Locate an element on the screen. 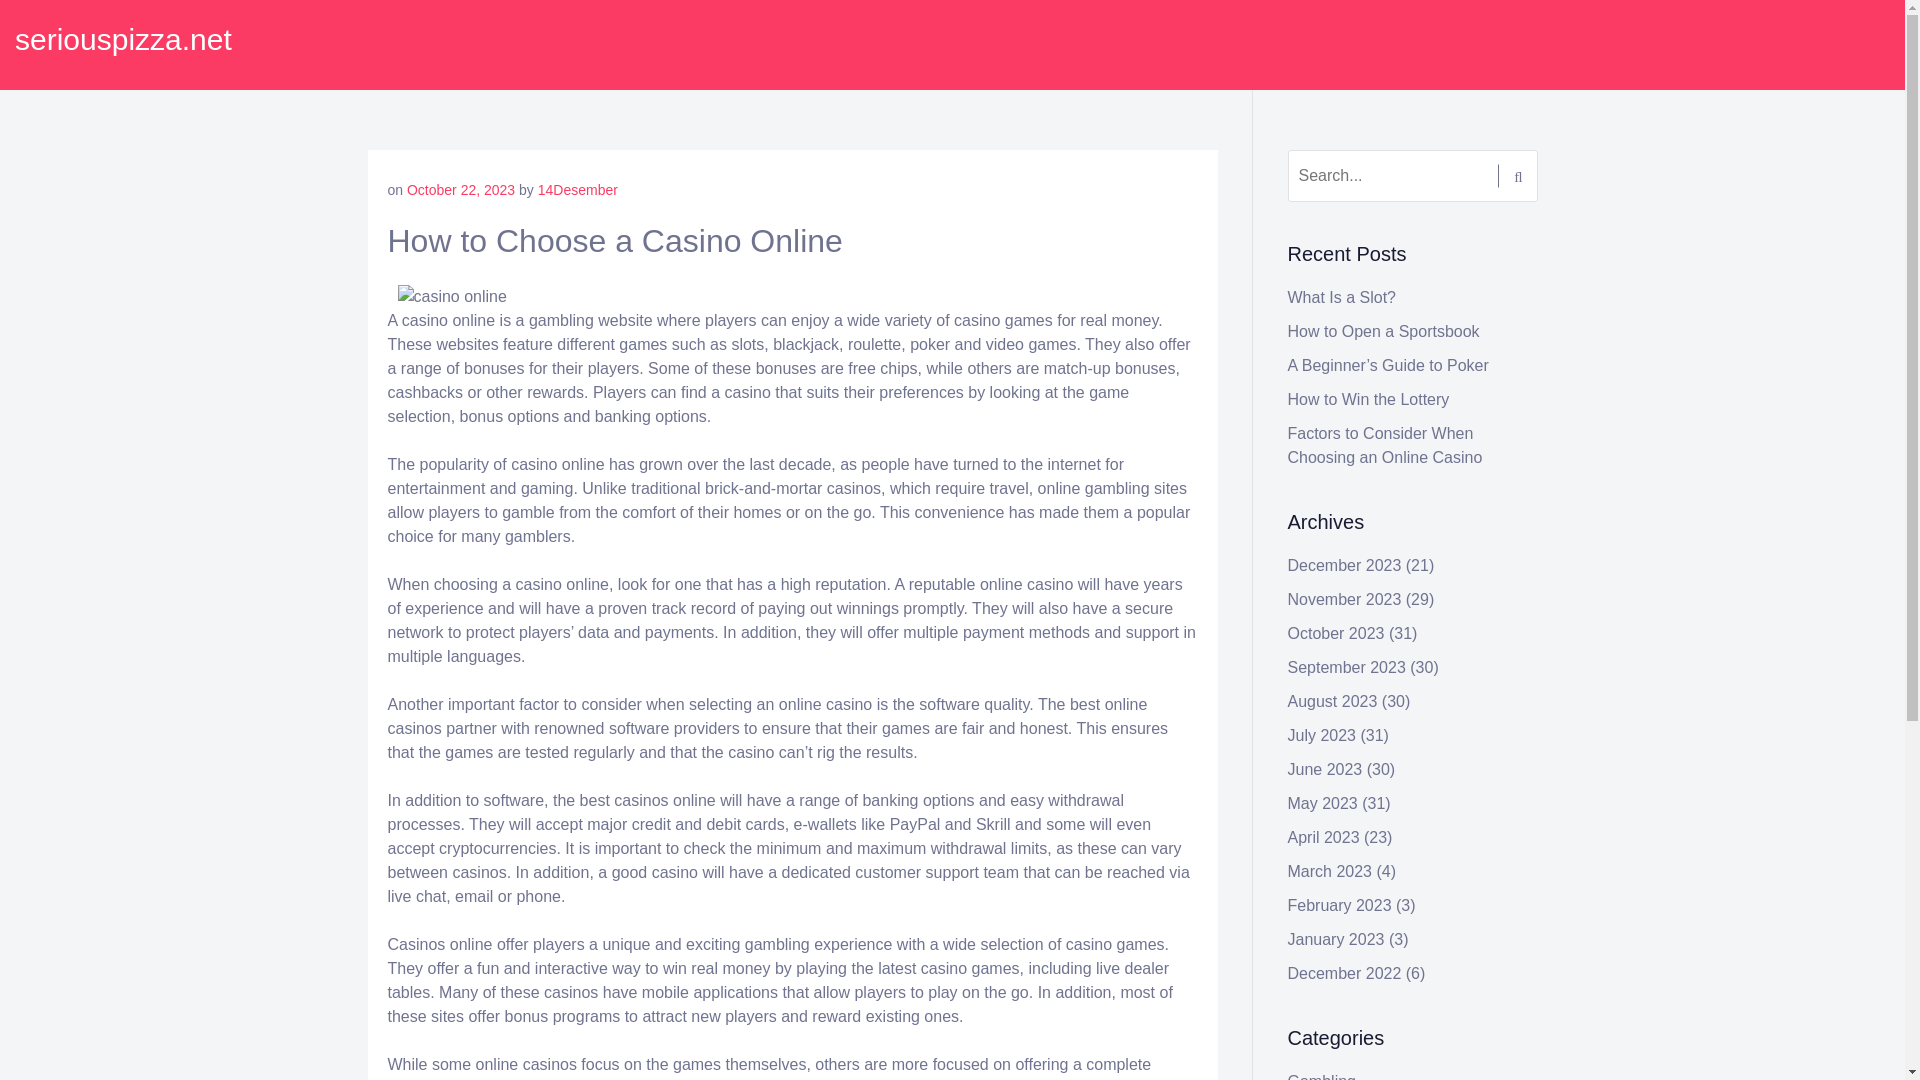  14Desember is located at coordinates (578, 190).